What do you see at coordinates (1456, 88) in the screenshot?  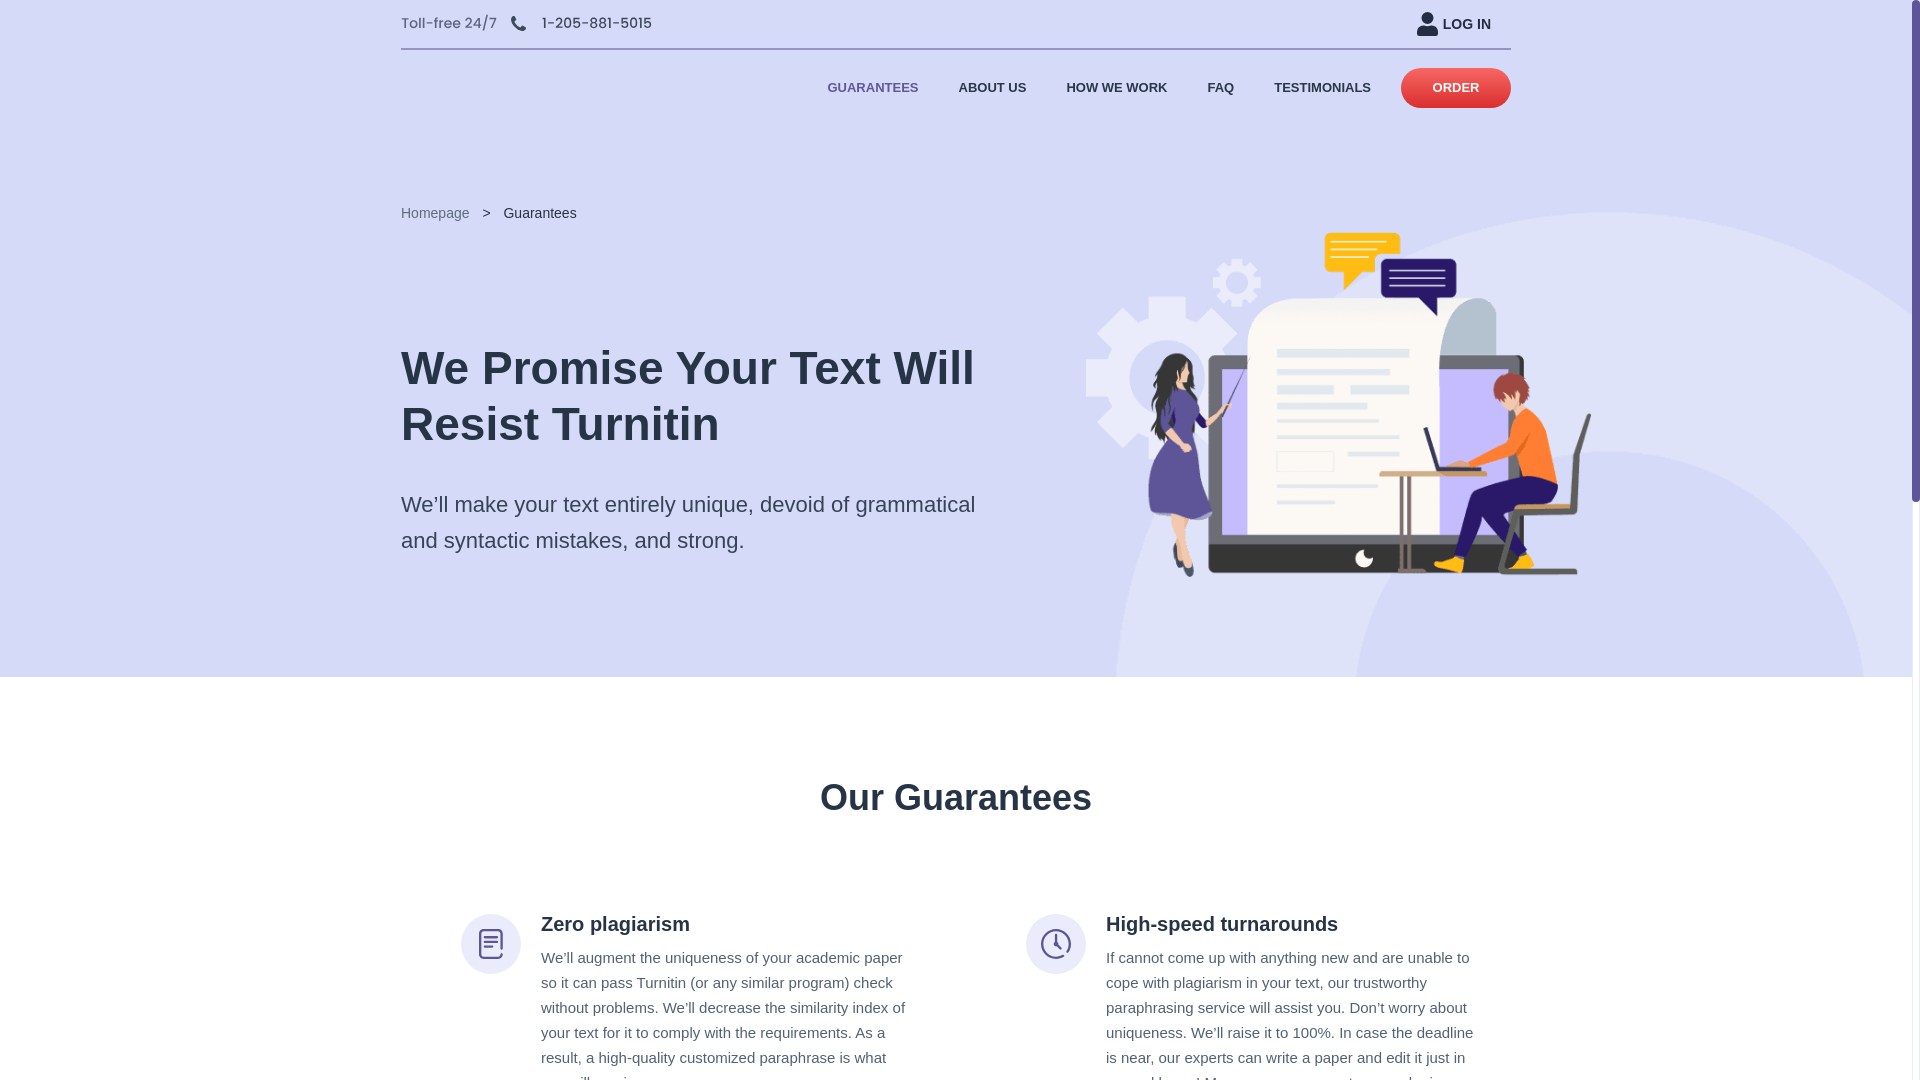 I see `ORDER` at bounding box center [1456, 88].